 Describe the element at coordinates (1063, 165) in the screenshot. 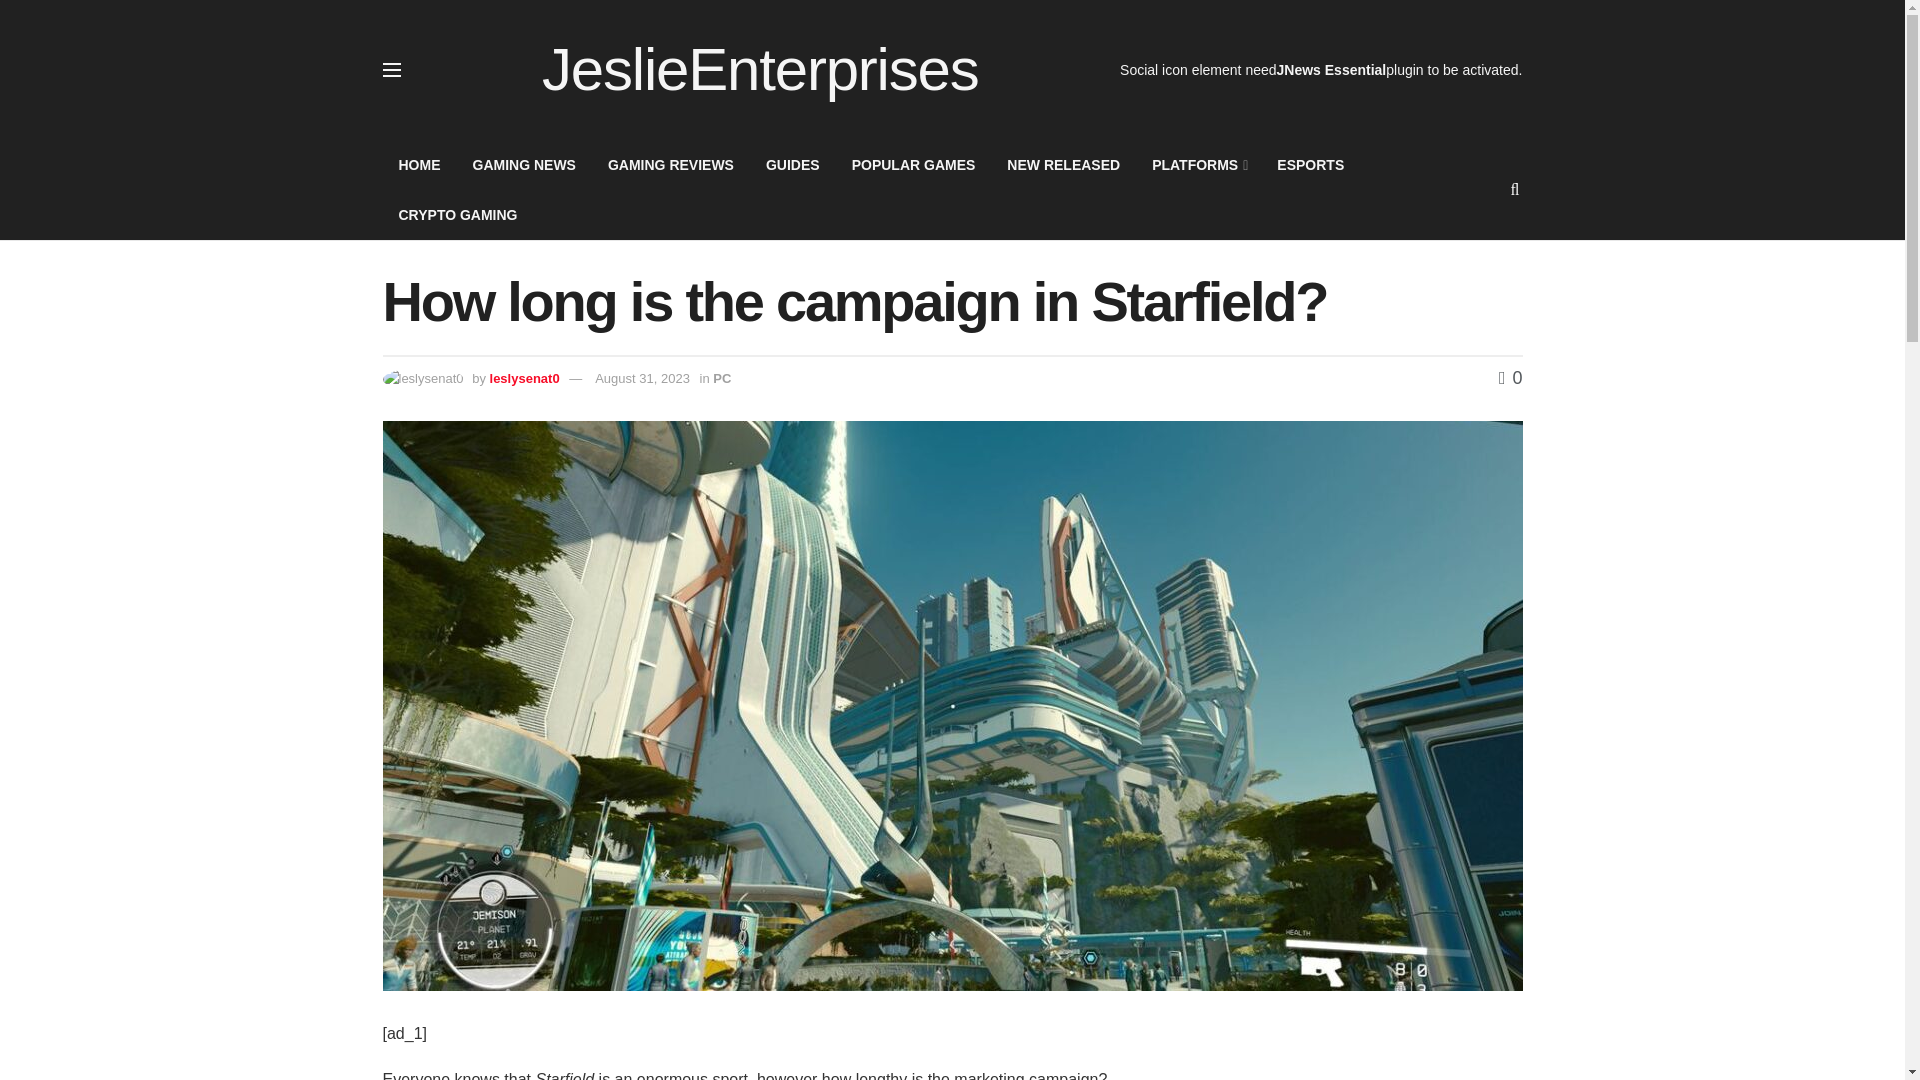

I see `NEW RELEASED` at that location.